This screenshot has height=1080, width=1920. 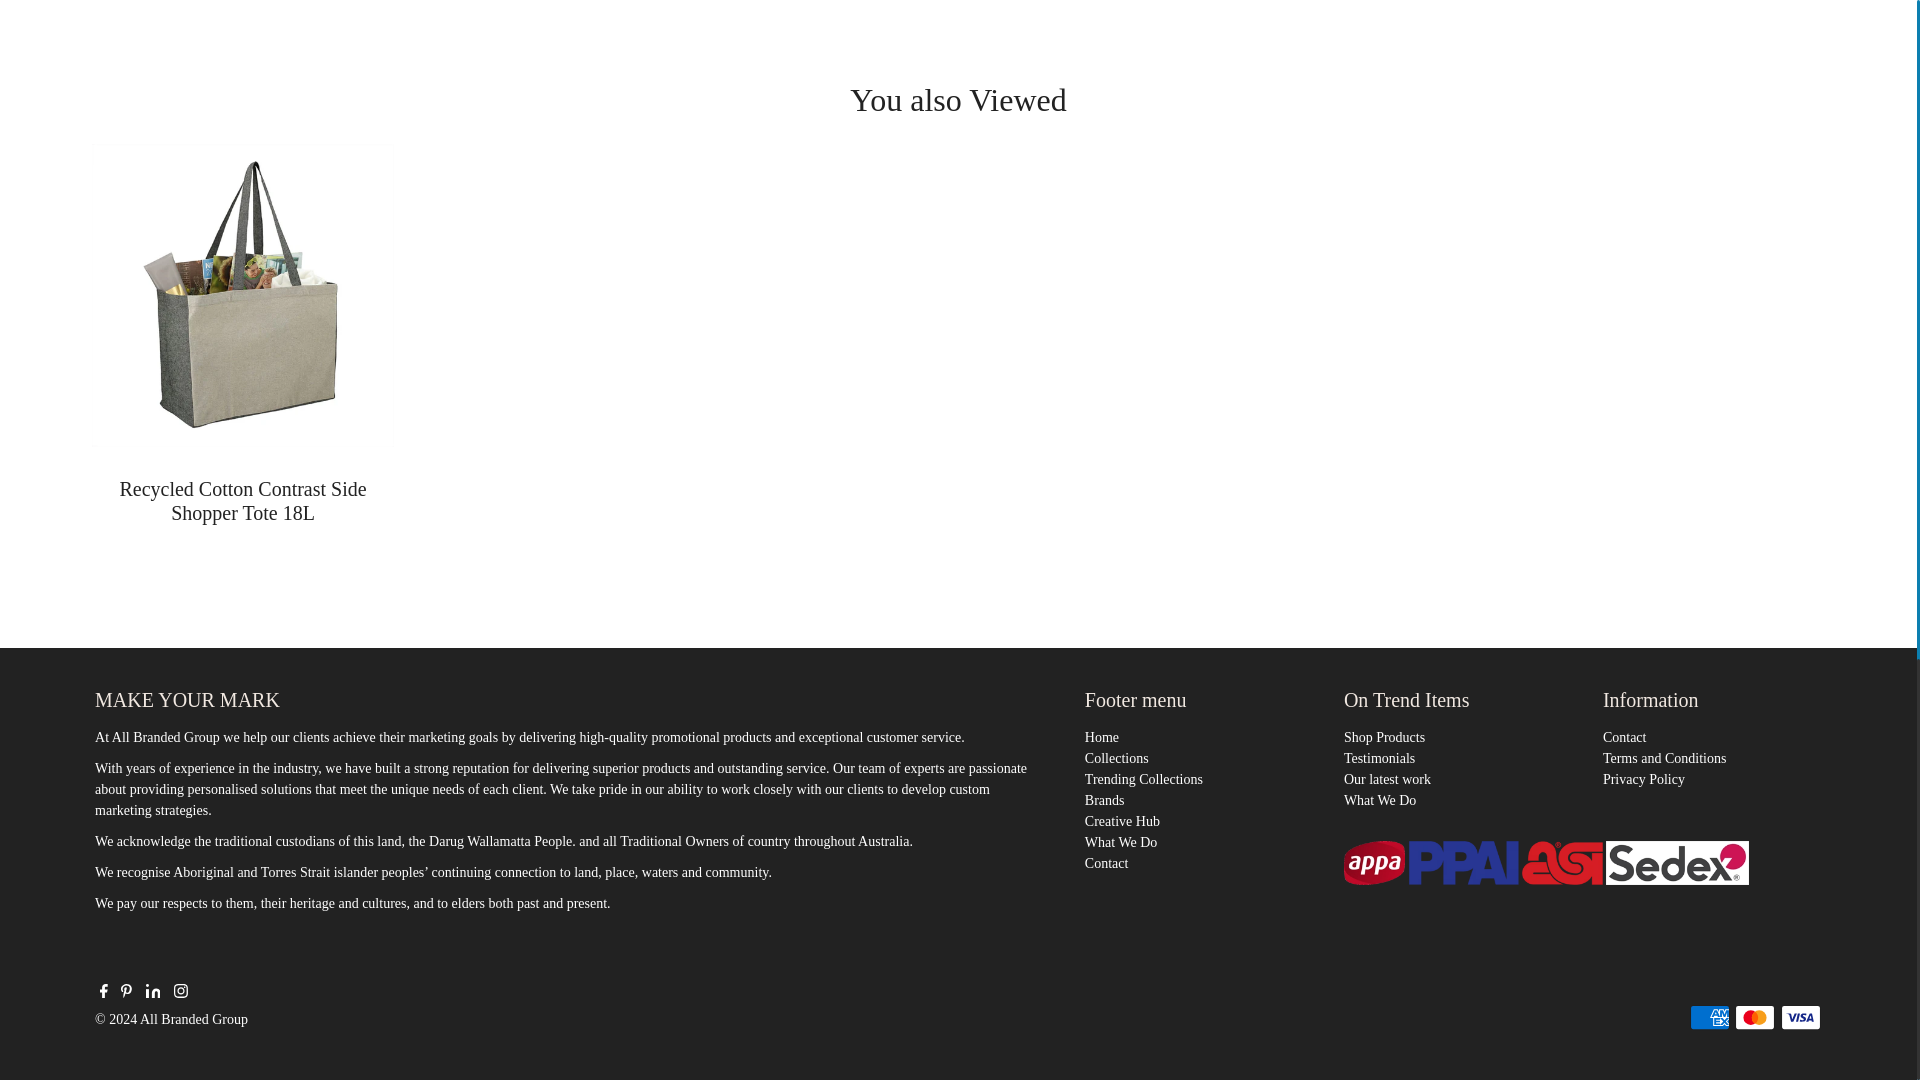 I want to click on Mastercard, so click(x=1754, y=1018).